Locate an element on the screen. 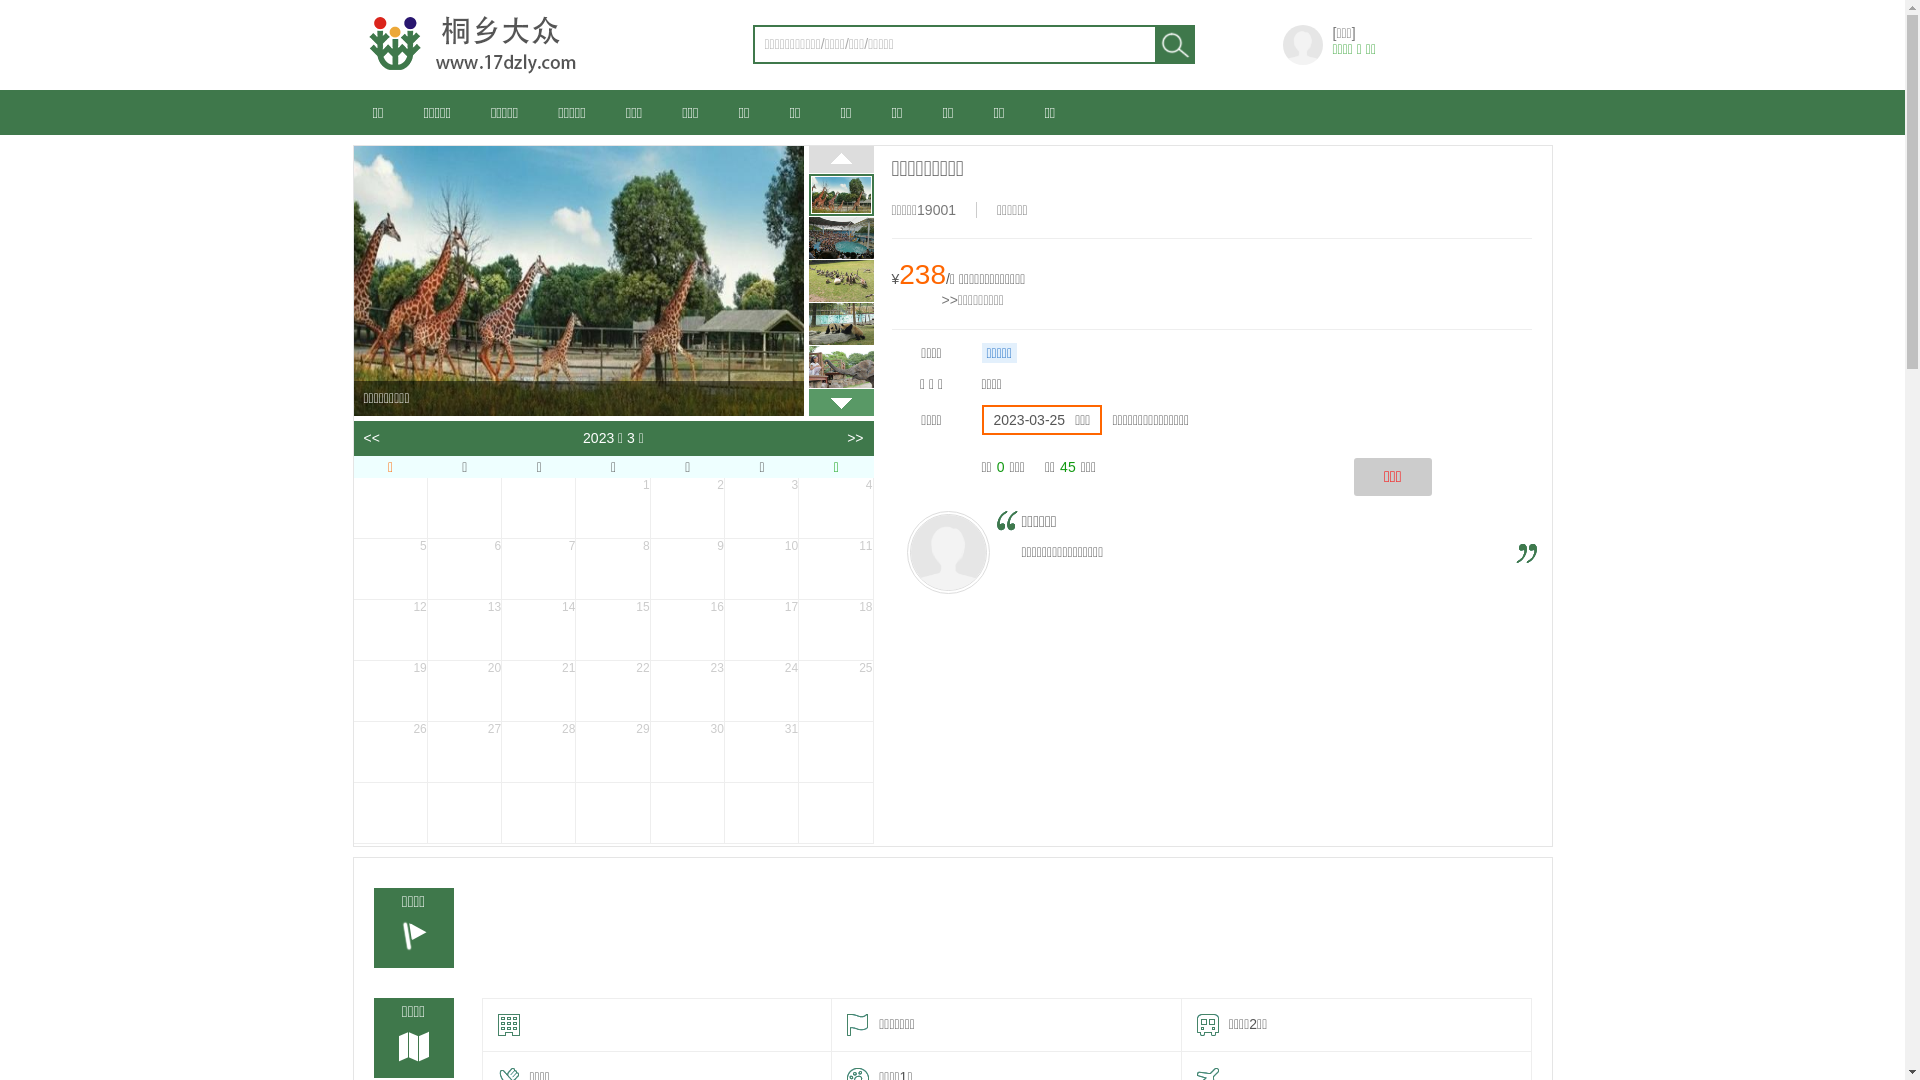 This screenshot has height=1080, width=1920. 10 is located at coordinates (762, 569).